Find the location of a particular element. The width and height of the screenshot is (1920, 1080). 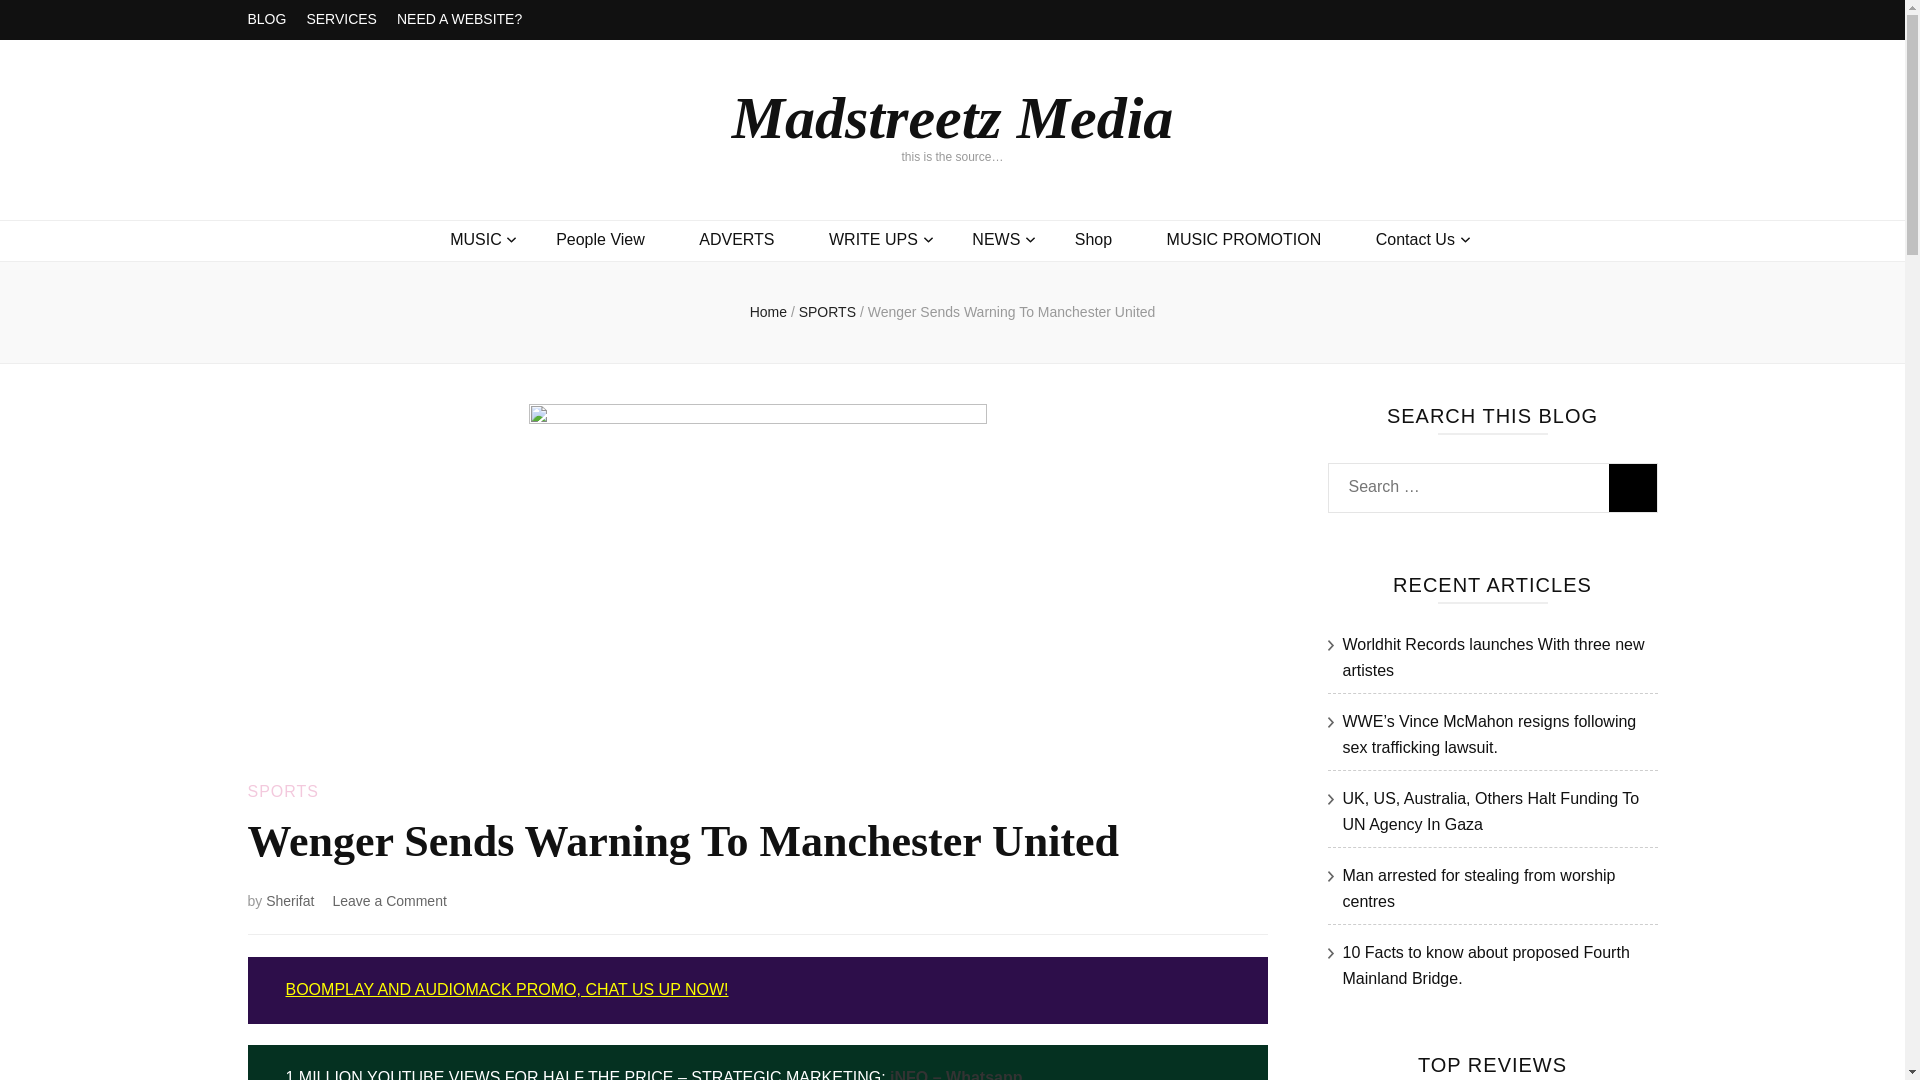

Sherifat is located at coordinates (290, 901).